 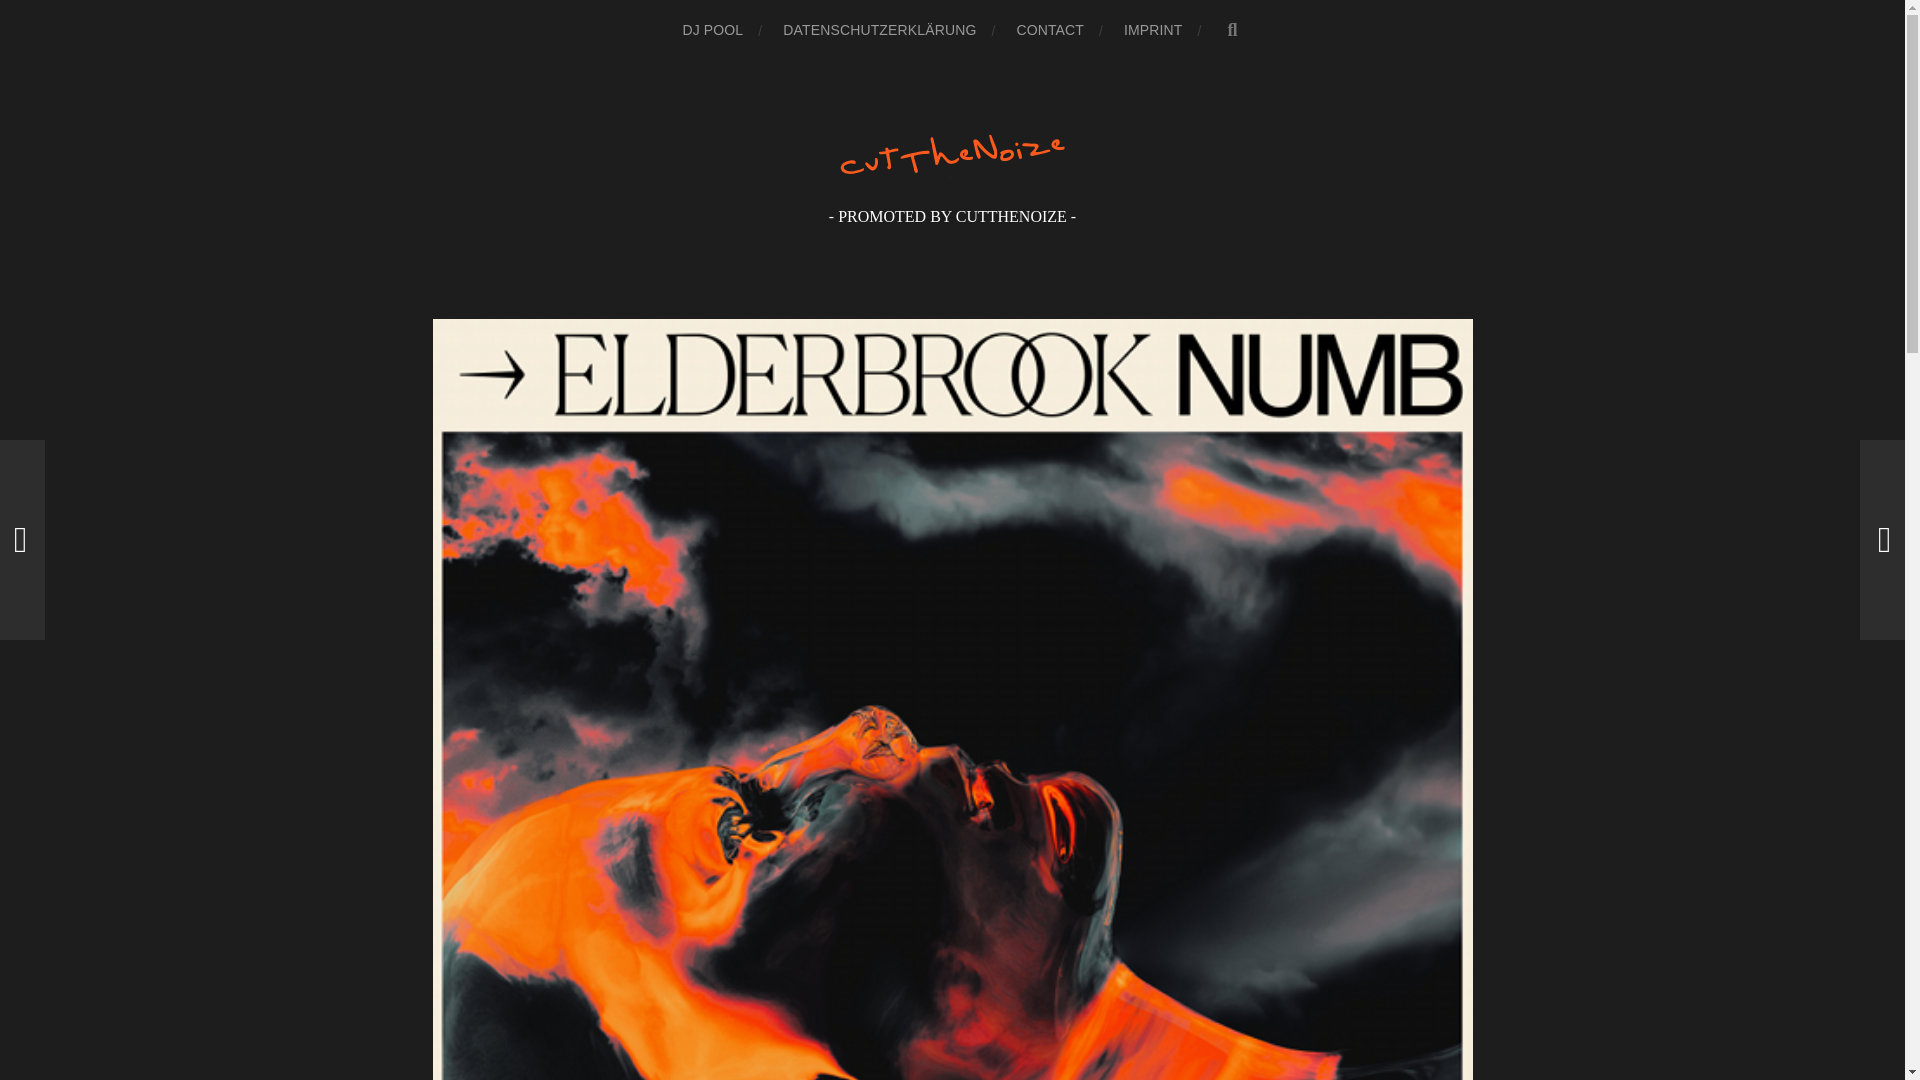 I want to click on IMPRINT, so click(x=1152, y=30).